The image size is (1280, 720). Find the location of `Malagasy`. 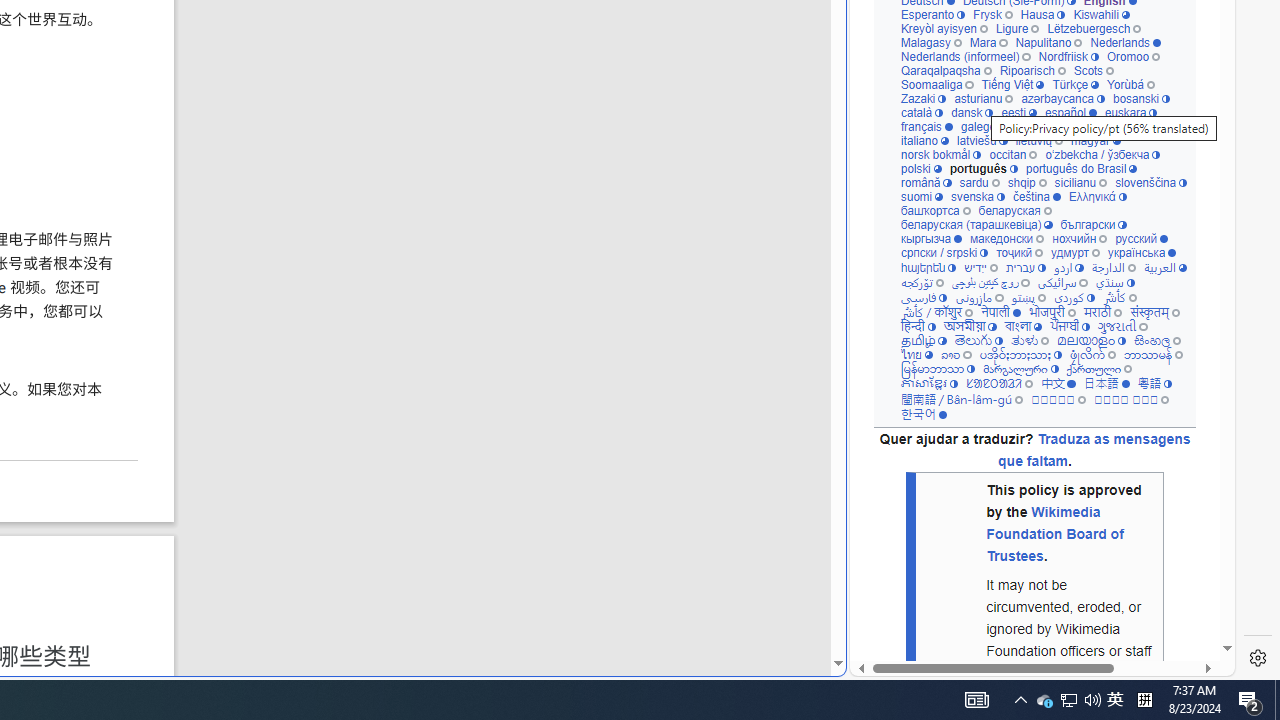

Malagasy is located at coordinates (930, 42).